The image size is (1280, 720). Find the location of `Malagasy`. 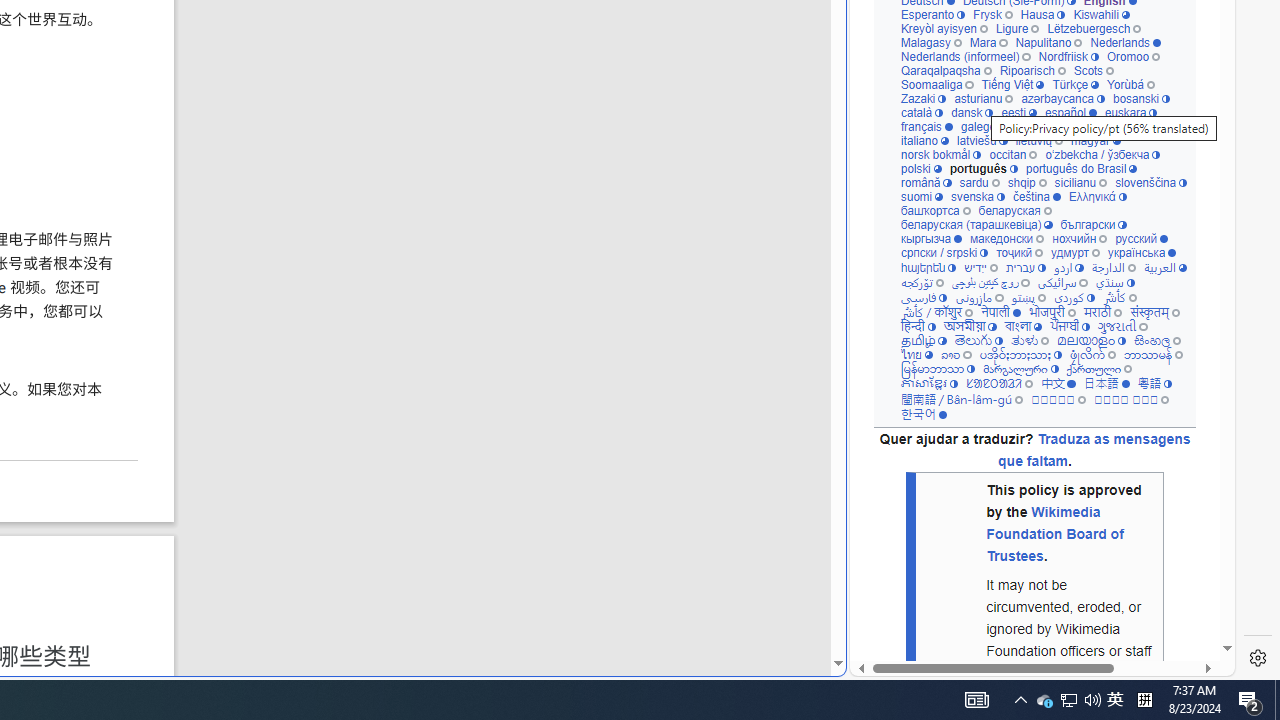

Malagasy is located at coordinates (930, 42).